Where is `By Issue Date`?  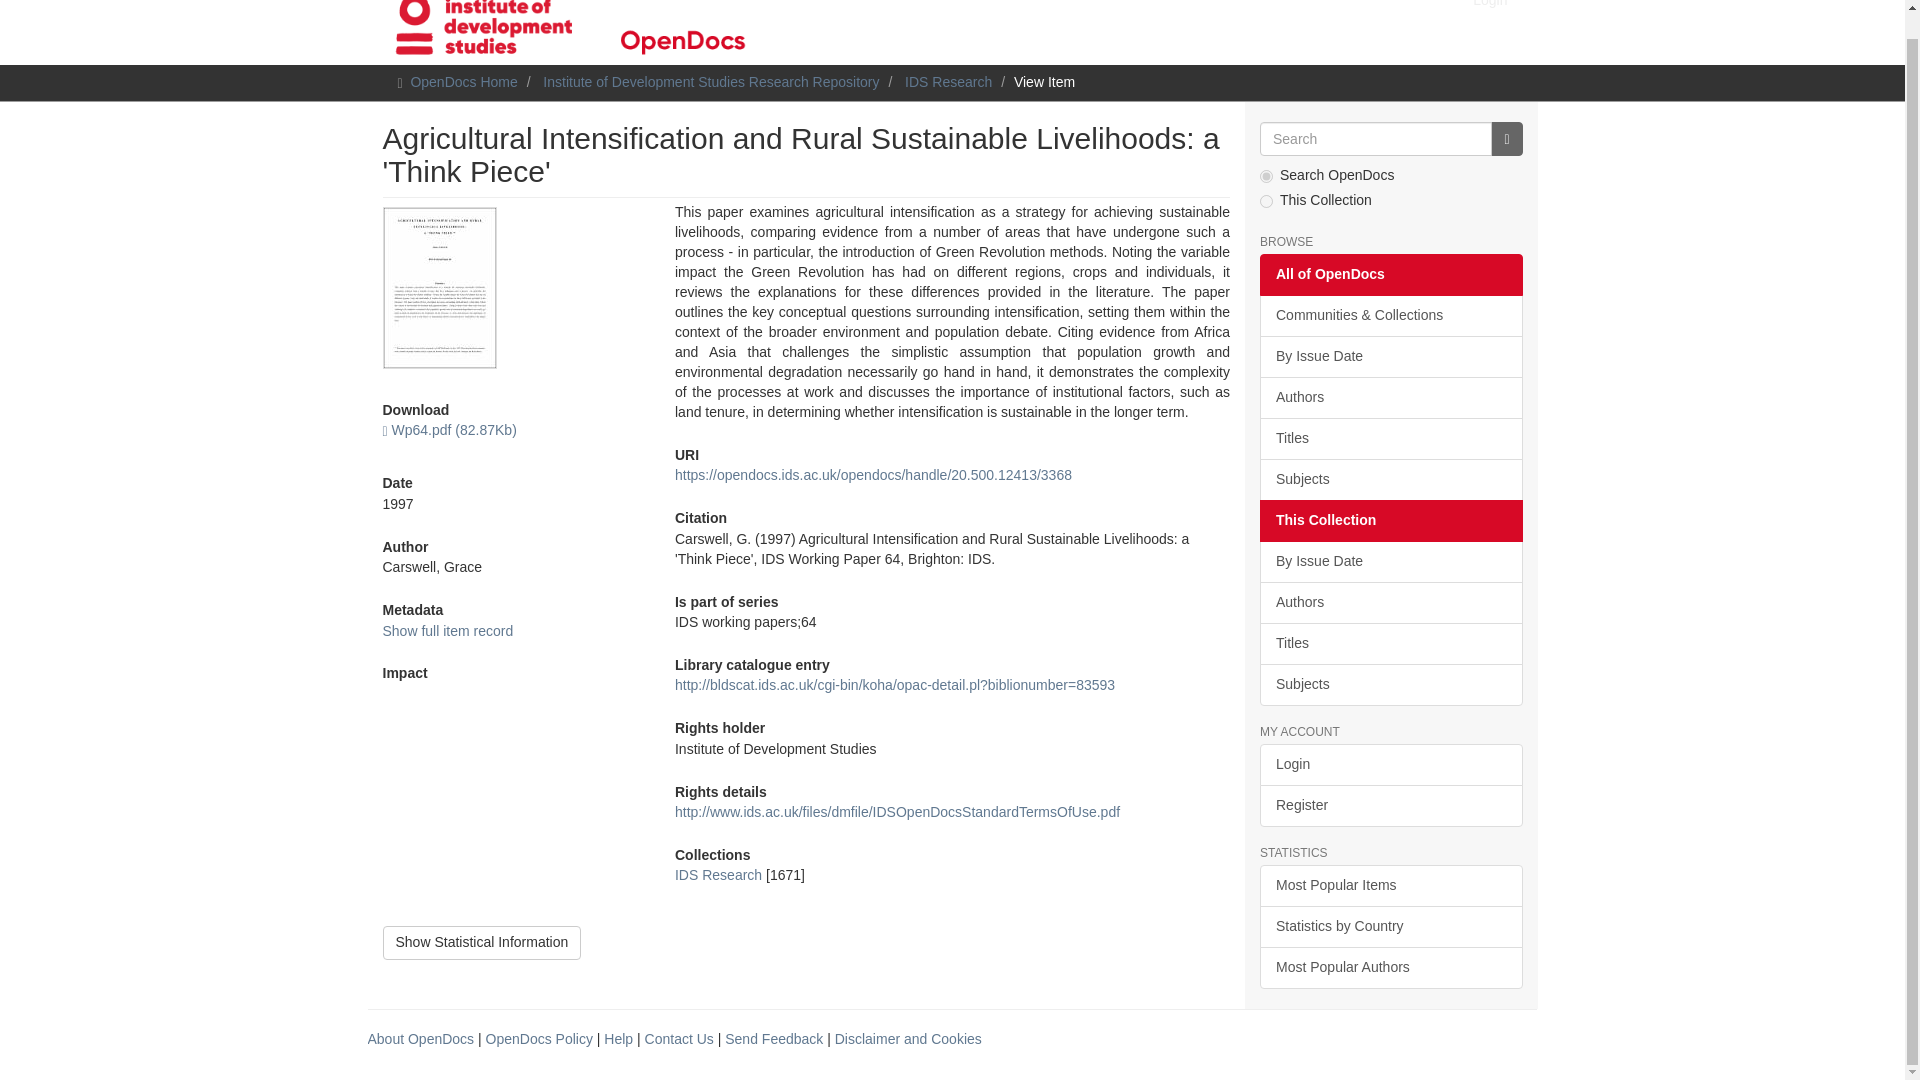 By Issue Date is located at coordinates (1390, 562).